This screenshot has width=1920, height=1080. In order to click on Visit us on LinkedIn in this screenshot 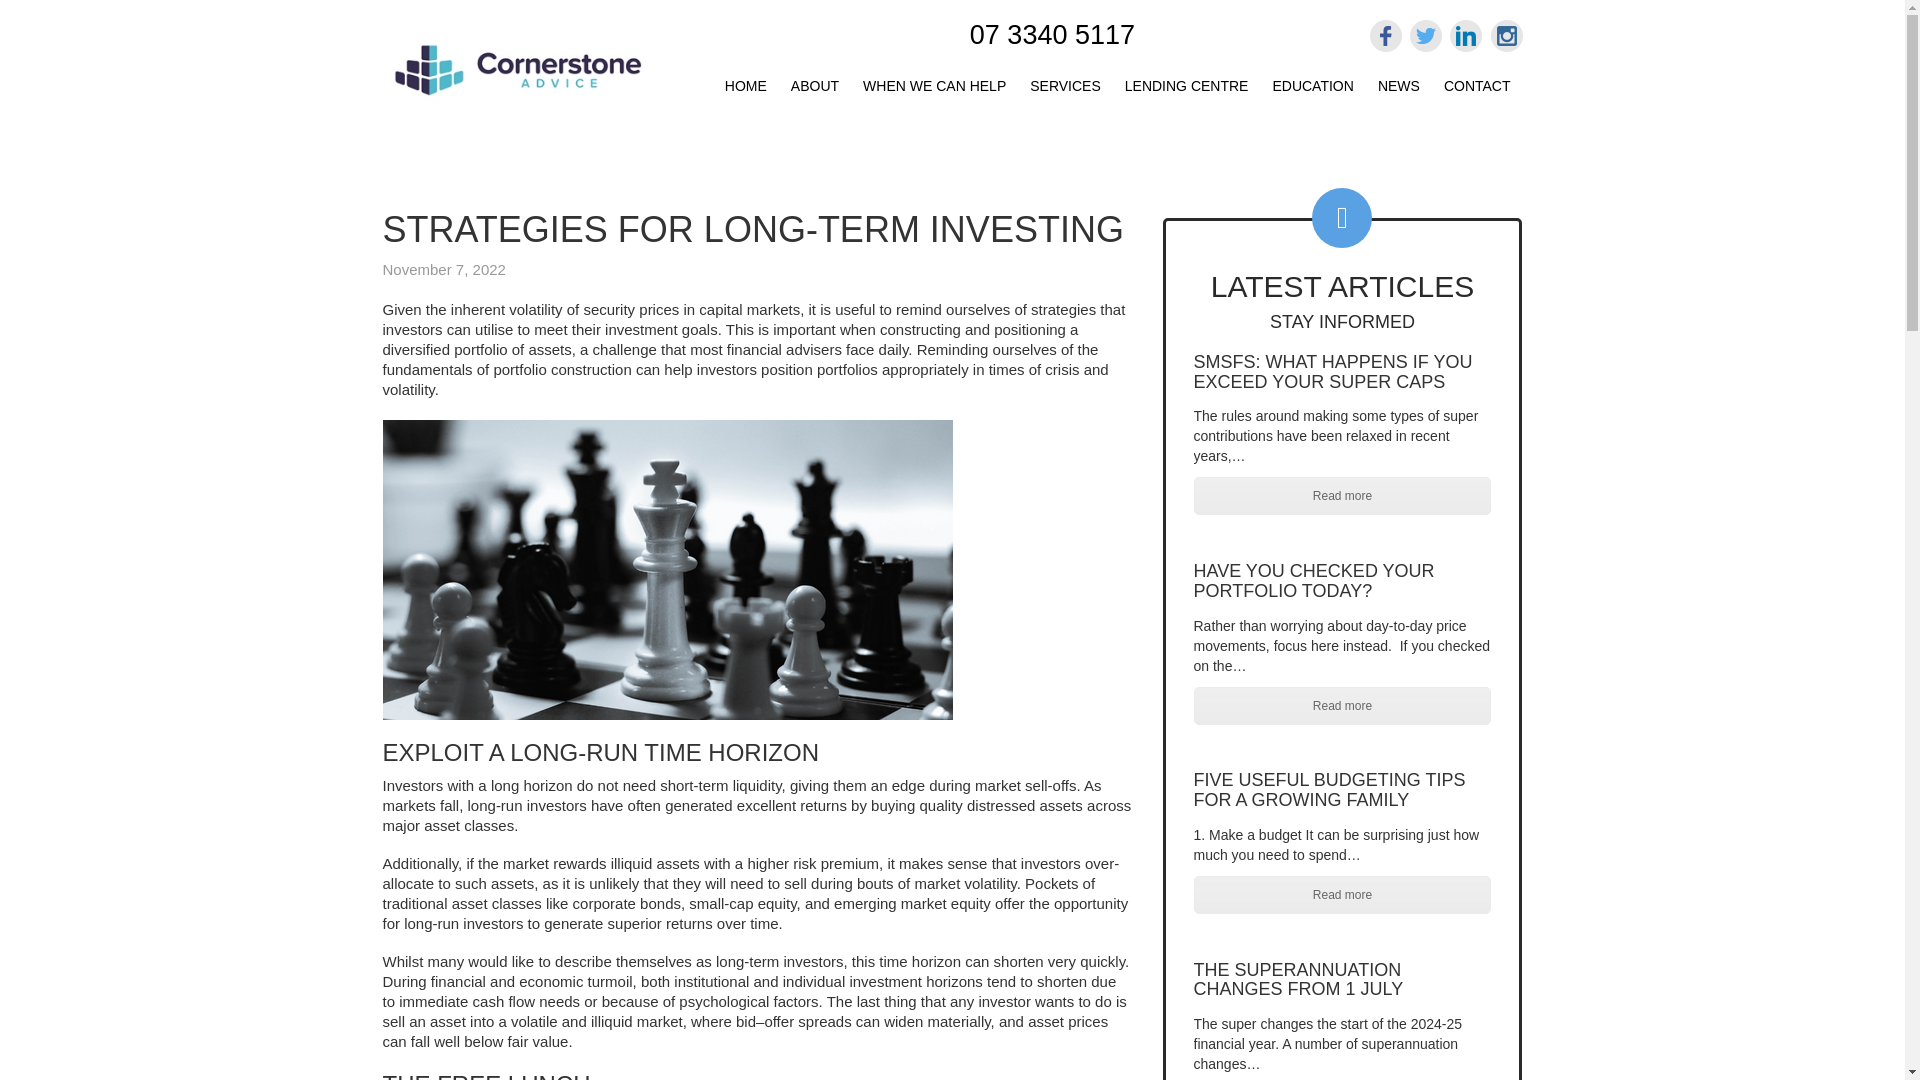, I will do `click(1466, 36)`.